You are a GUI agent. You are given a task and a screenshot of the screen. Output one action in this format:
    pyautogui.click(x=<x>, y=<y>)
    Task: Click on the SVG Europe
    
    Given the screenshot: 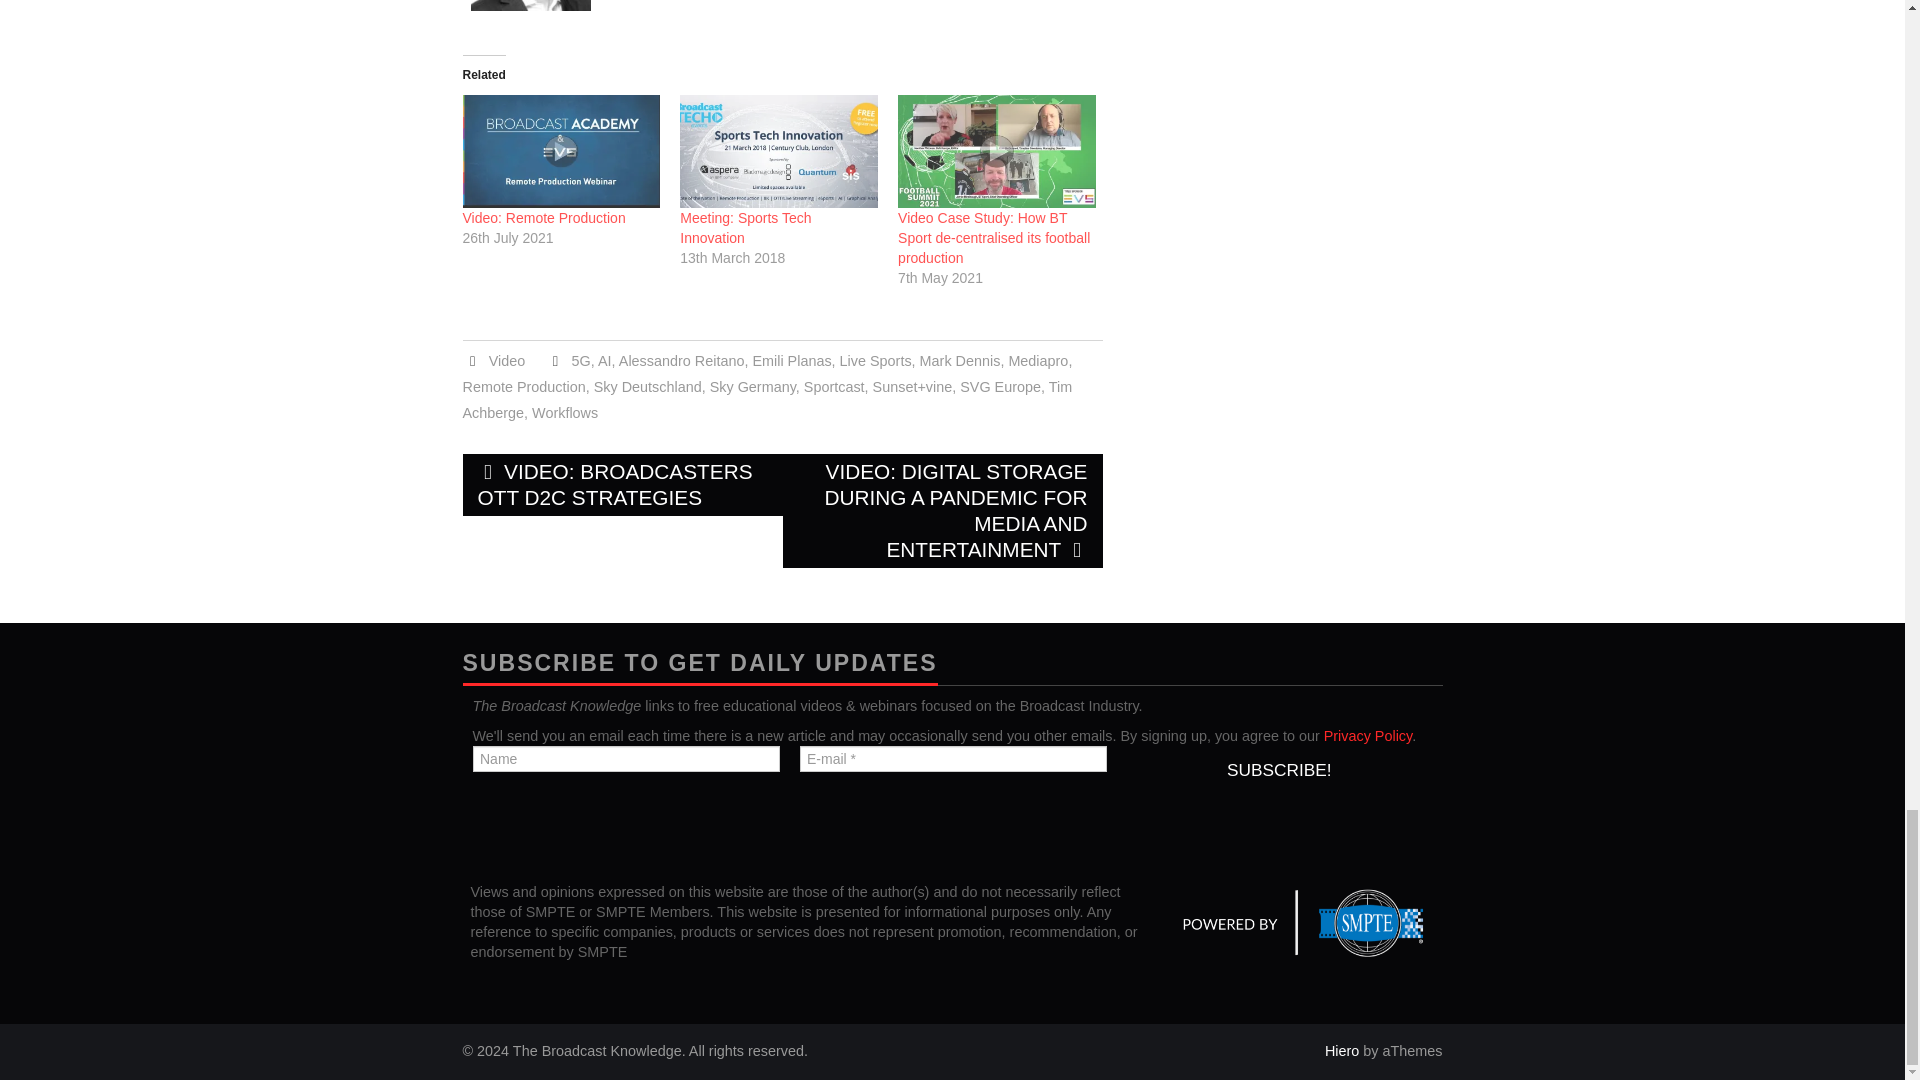 What is the action you would take?
    pyautogui.click(x=1000, y=387)
    